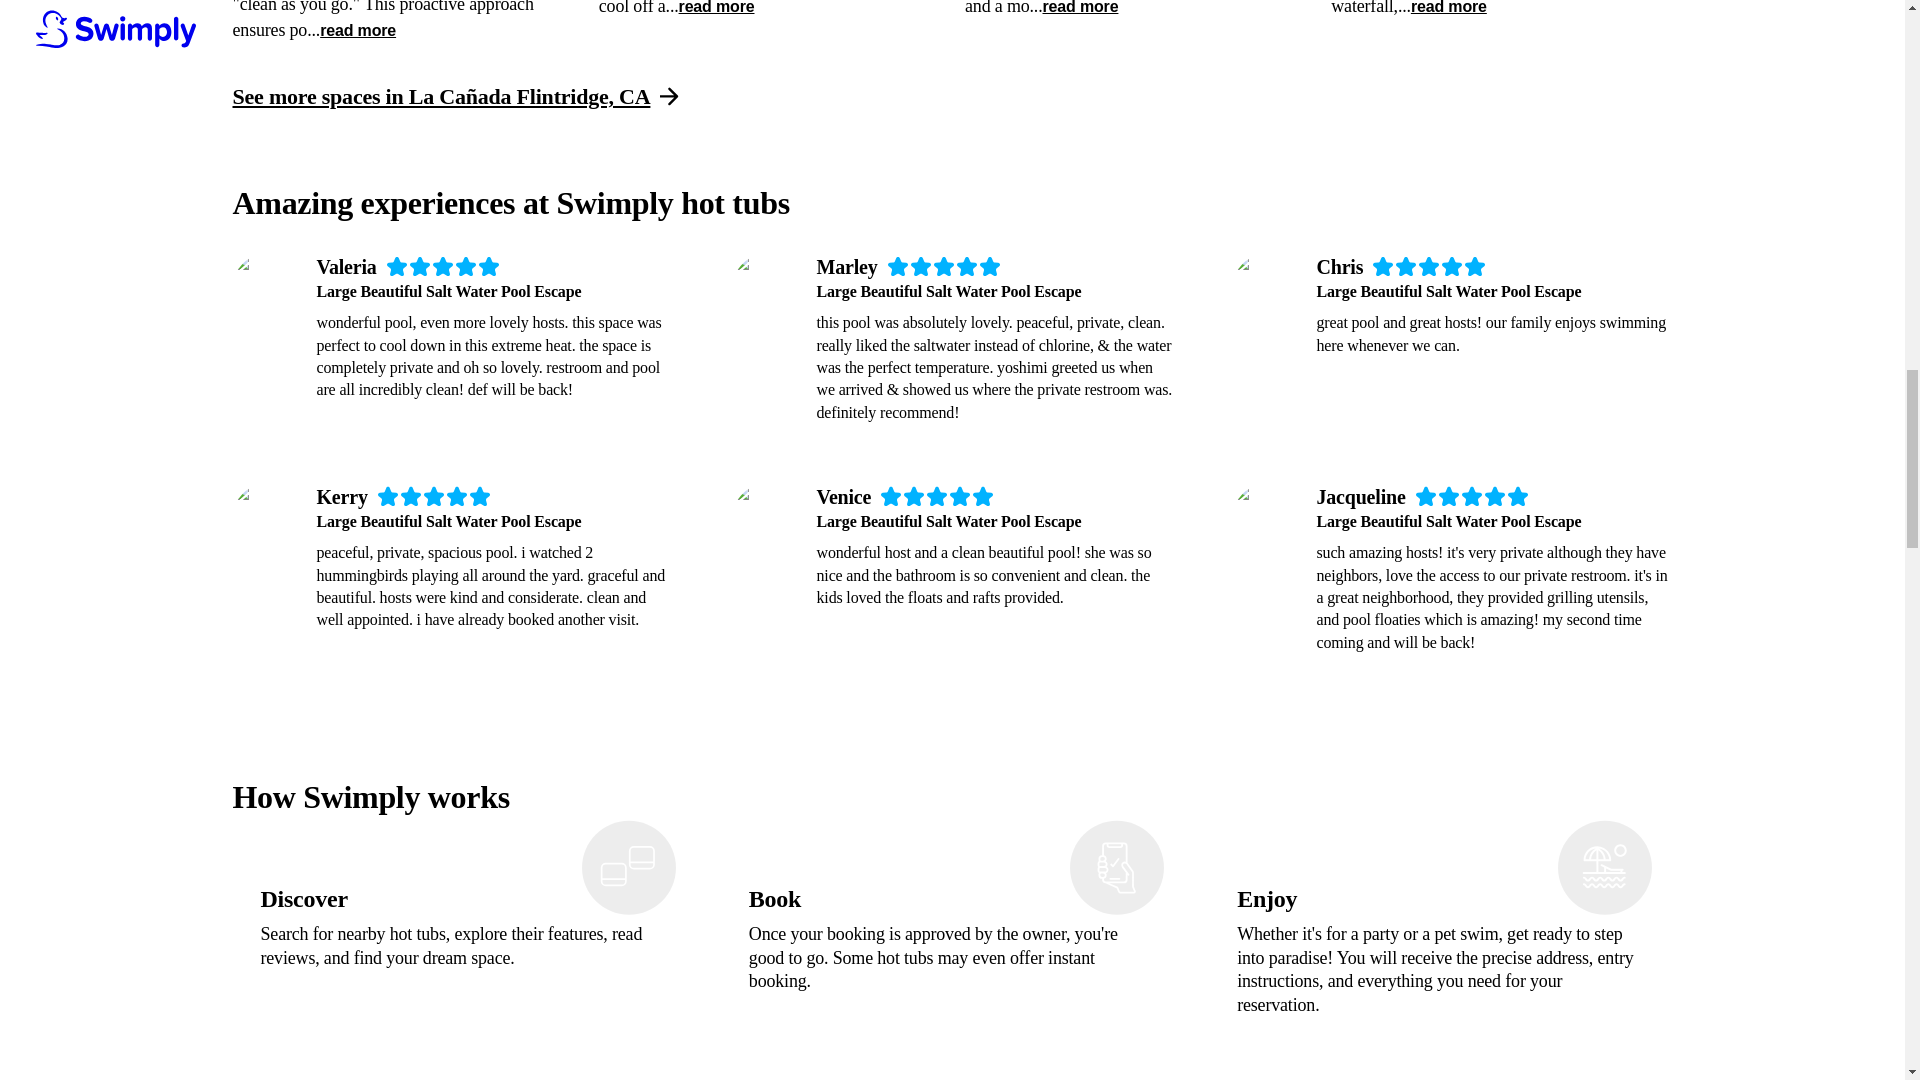 This screenshot has width=1920, height=1080. I want to click on read more, so click(1448, 9).